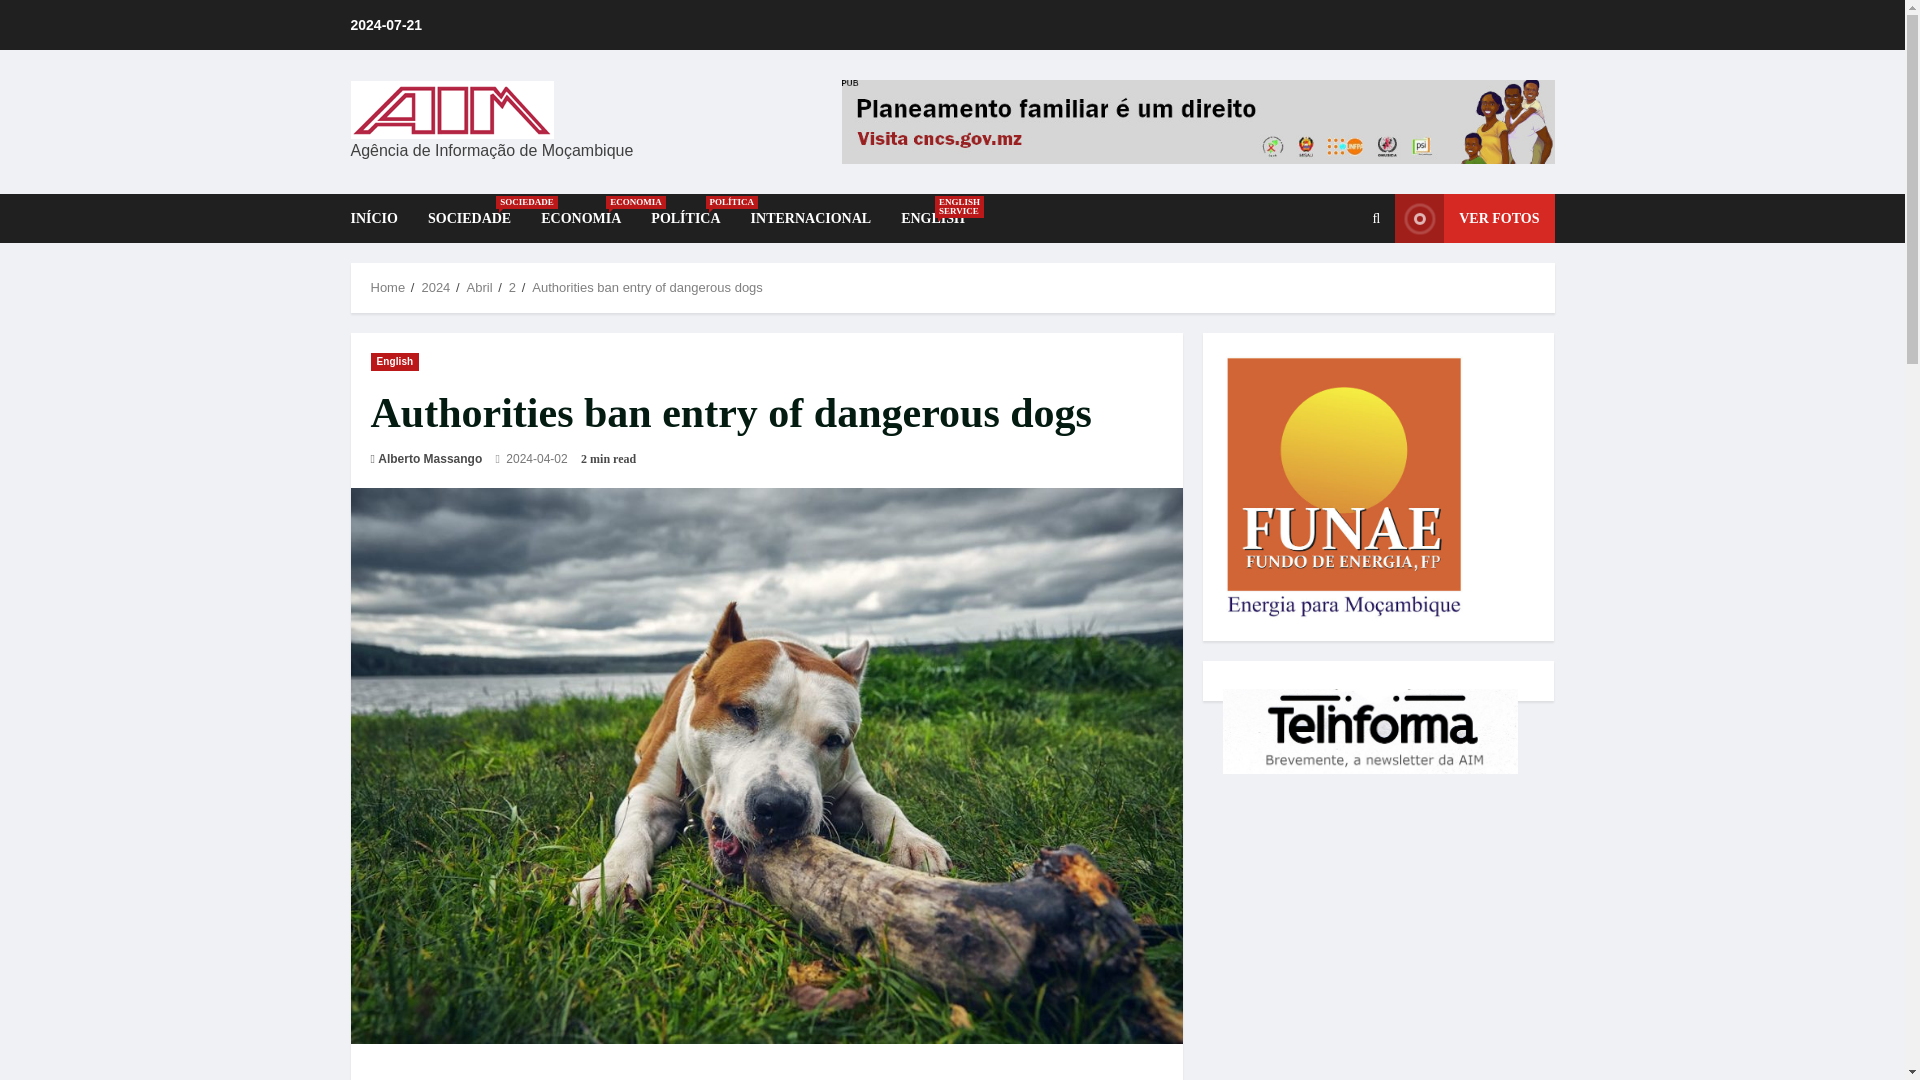 Image resolution: width=1920 pixels, height=1080 pixels. What do you see at coordinates (811, 218) in the screenshot?
I see `INTERNACIONAL` at bounding box center [811, 218].